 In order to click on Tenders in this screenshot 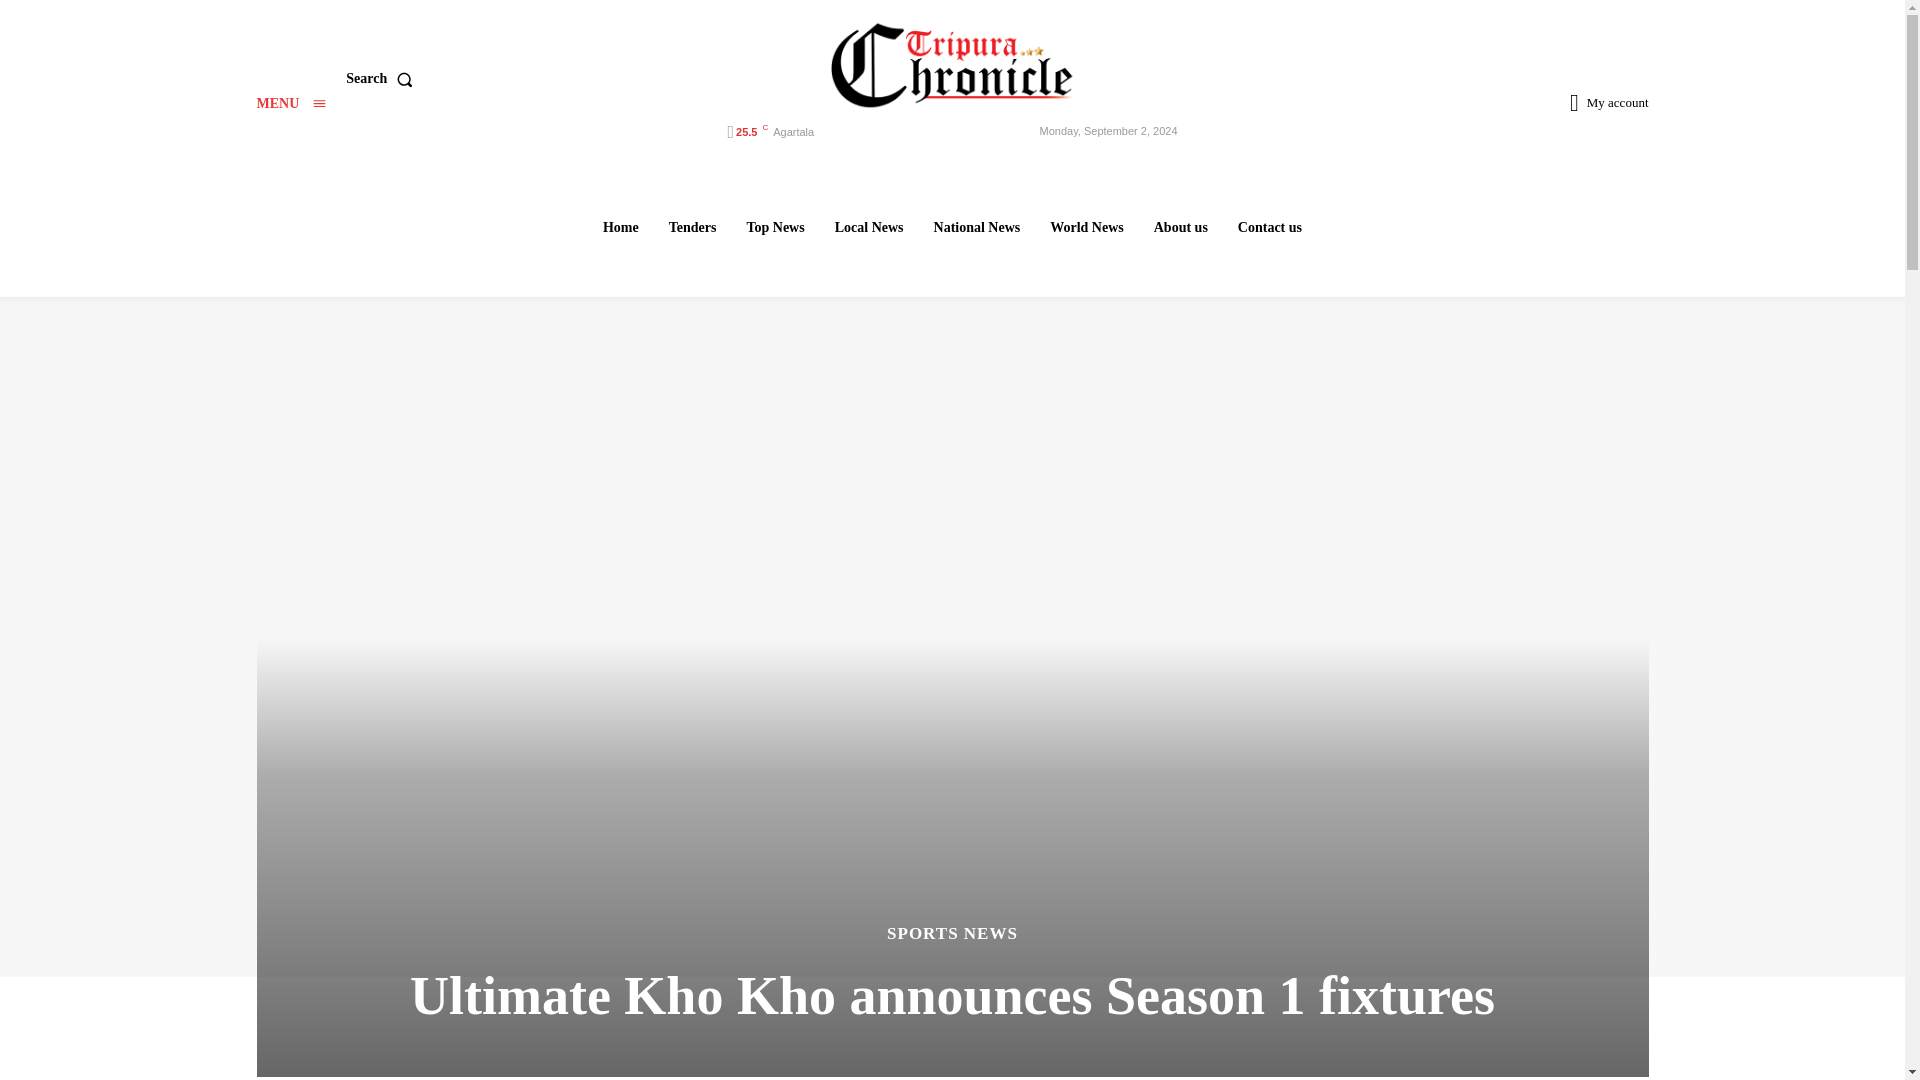, I will do `click(692, 227)`.